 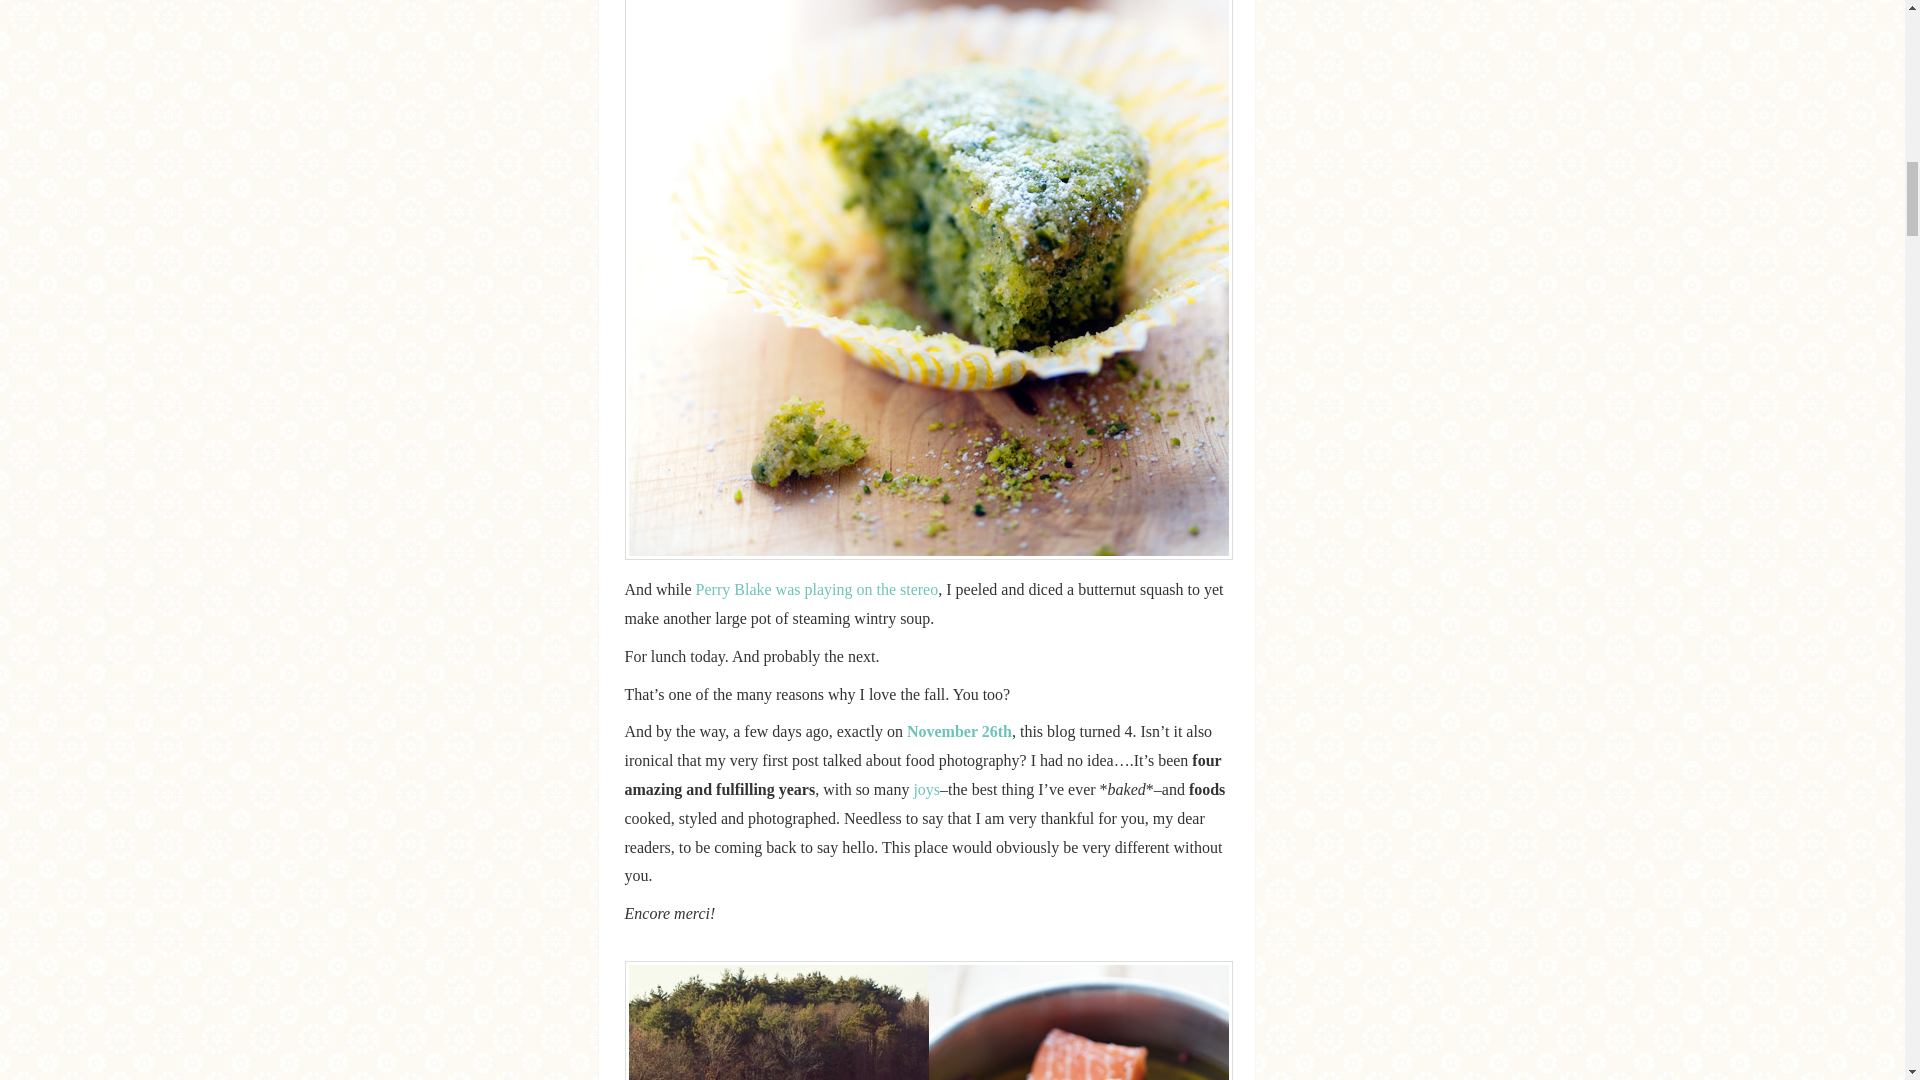 I want to click on joys, so click(x=926, y=789).